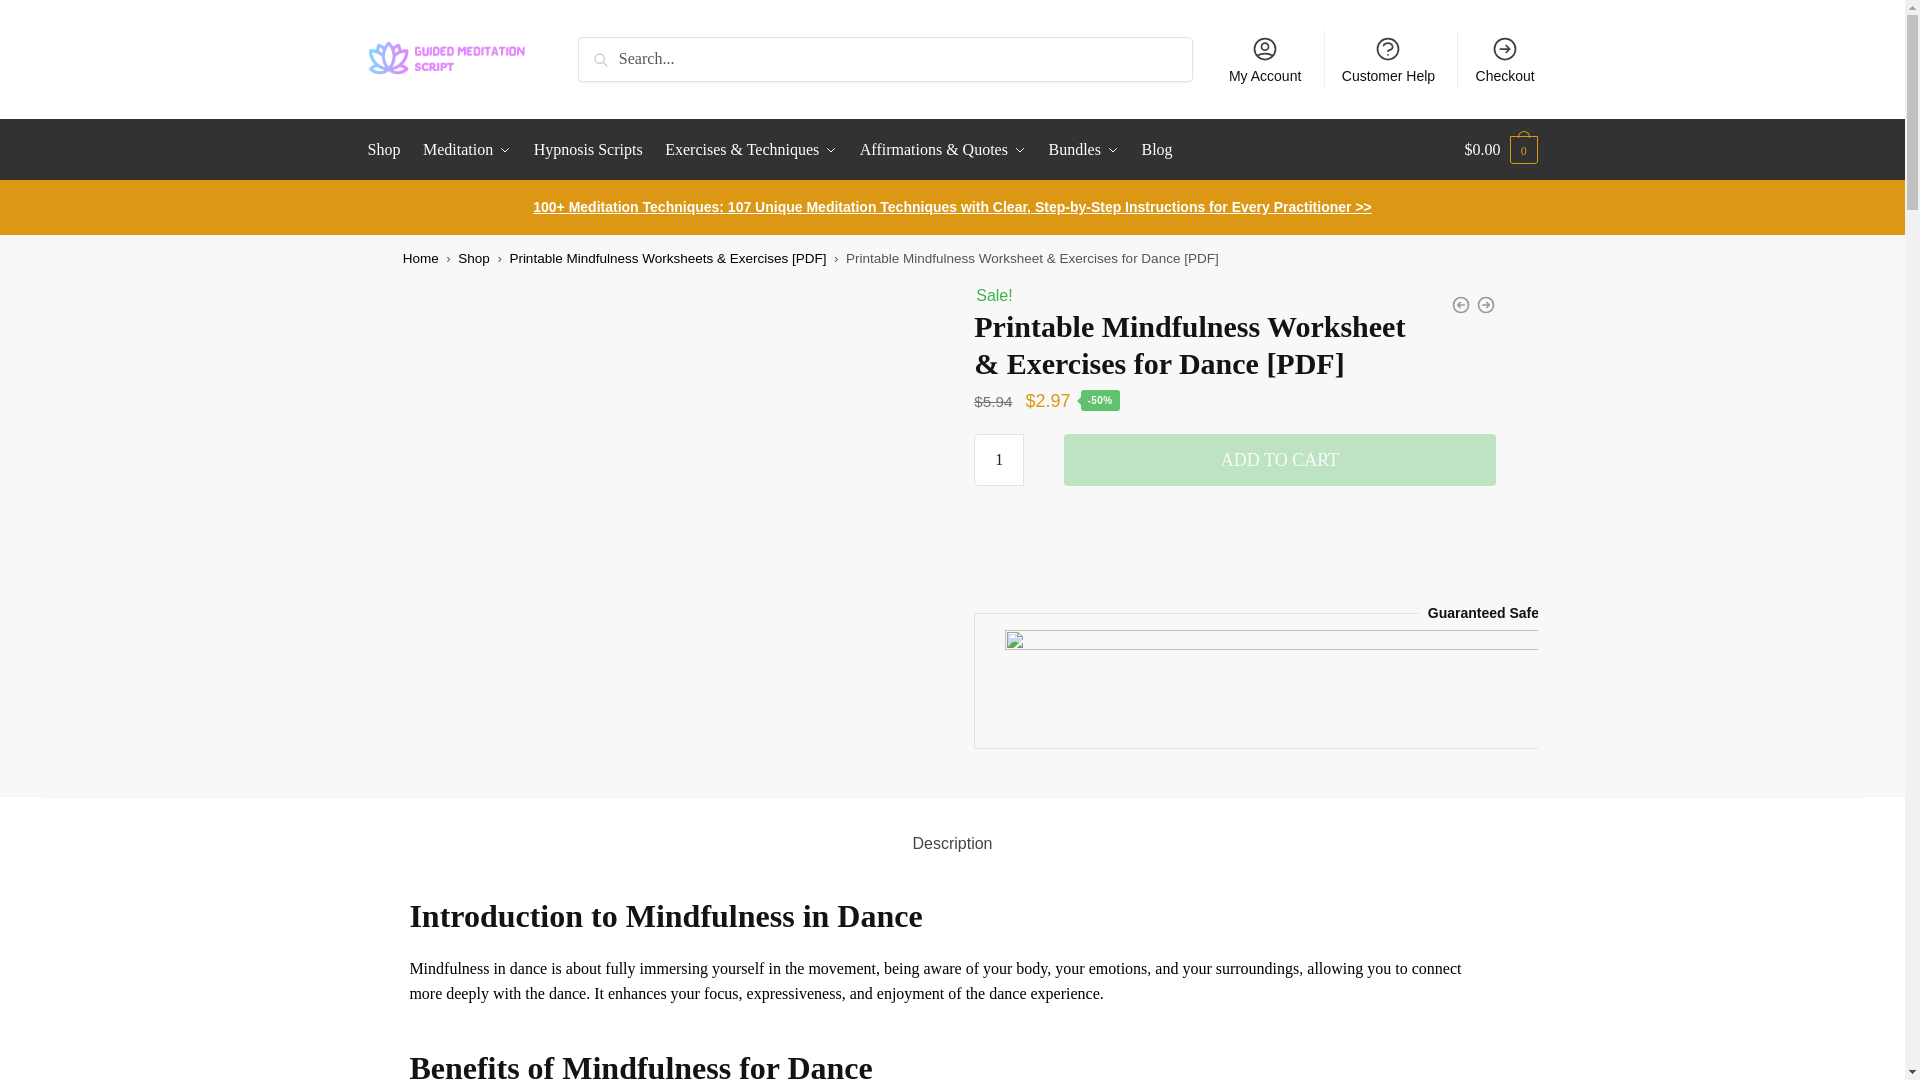 The width and height of the screenshot is (1920, 1080). Describe the element at coordinates (1388, 58) in the screenshot. I see `Customer Help` at that location.